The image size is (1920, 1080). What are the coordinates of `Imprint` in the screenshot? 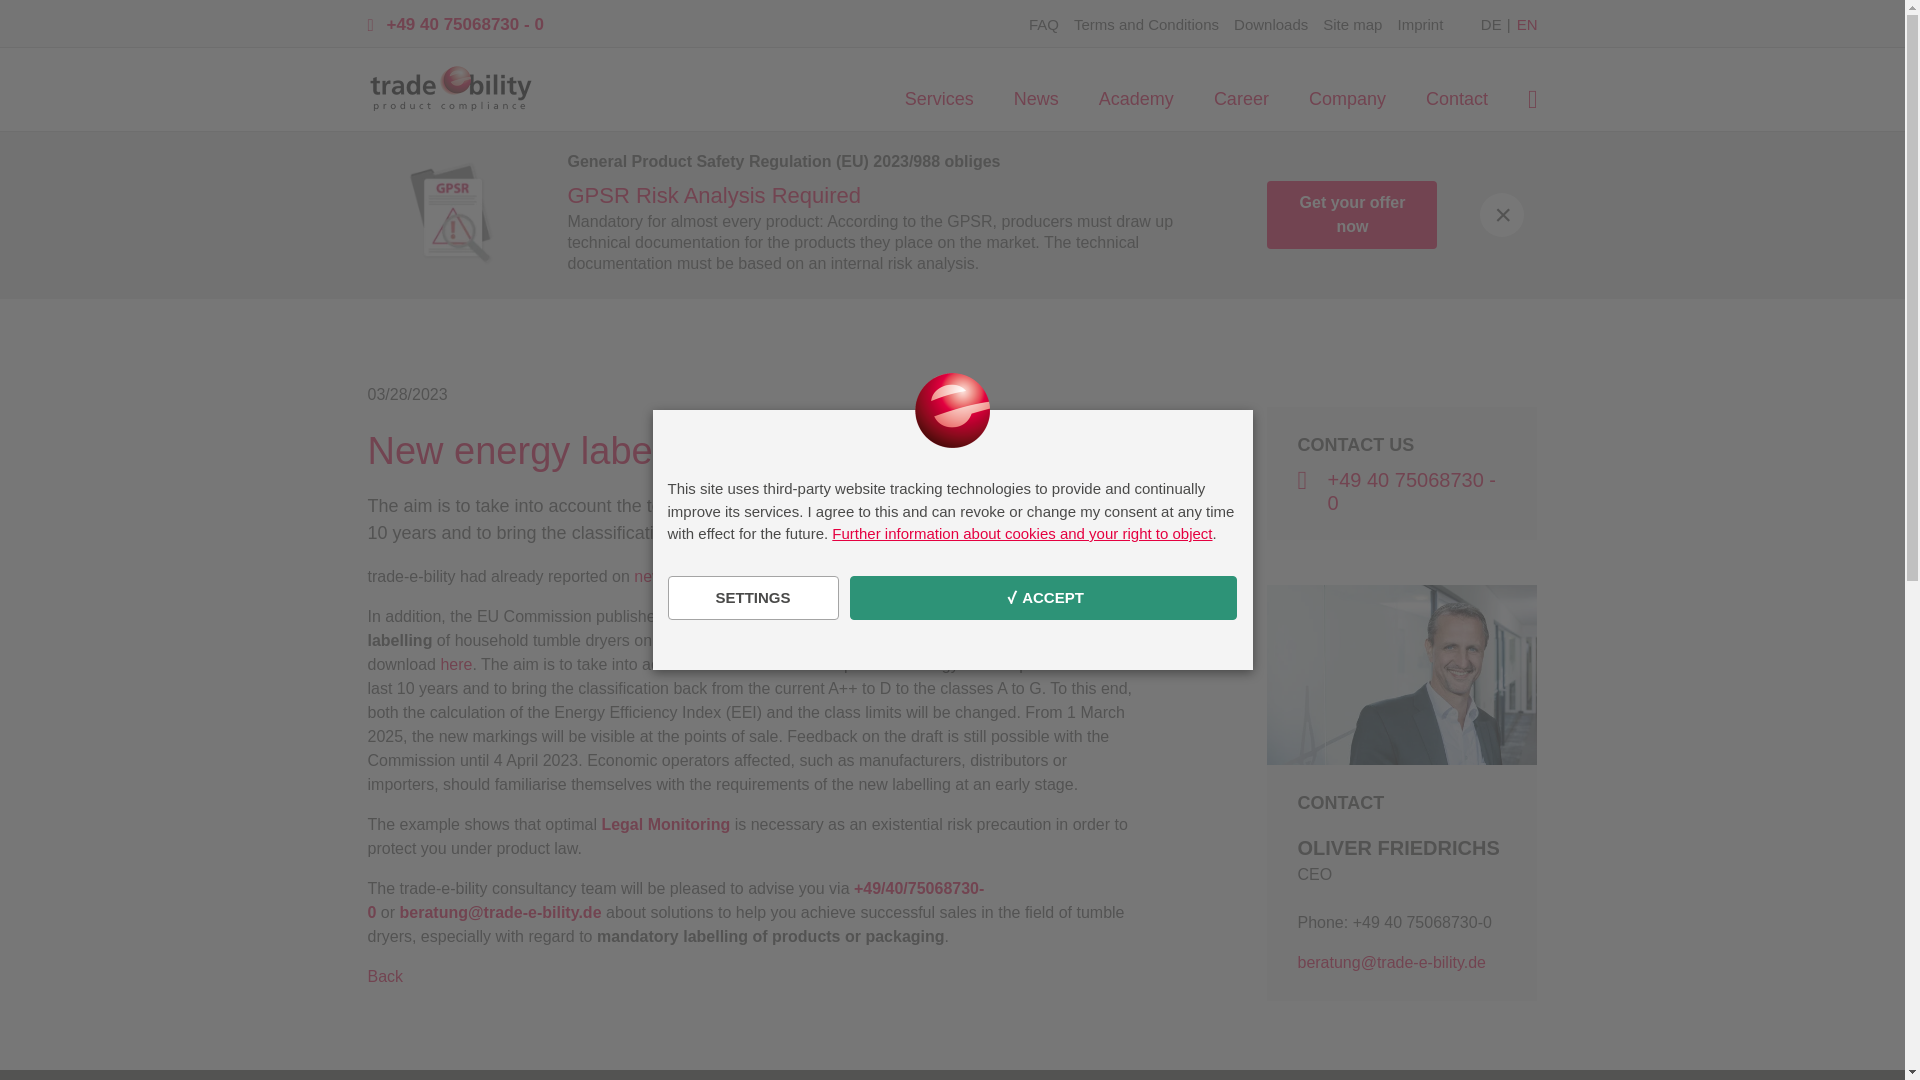 It's located at (1420, 24).